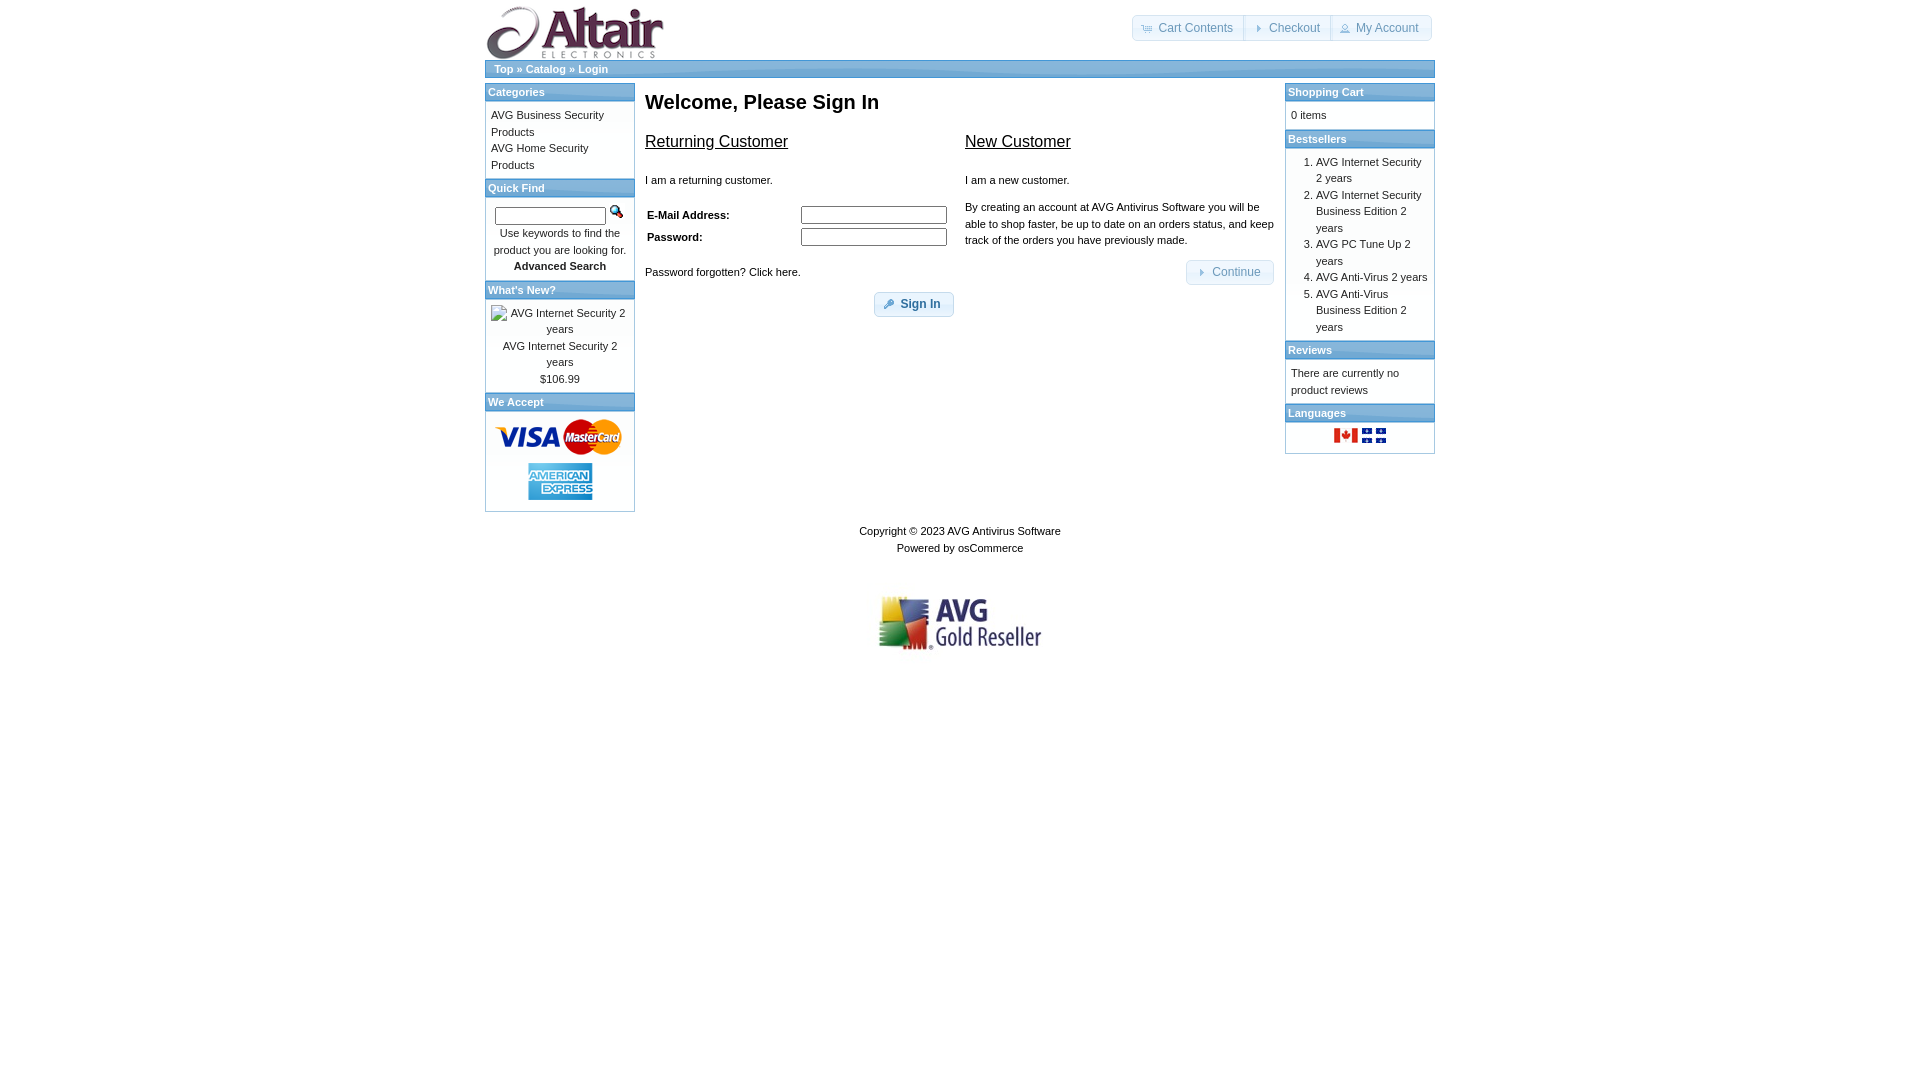 The width and height of the screenshot is (1920, 1080). What do you see at coordinates (1374, 436) in the screenshot?
I see `French` at bounding box center [1374, 436].